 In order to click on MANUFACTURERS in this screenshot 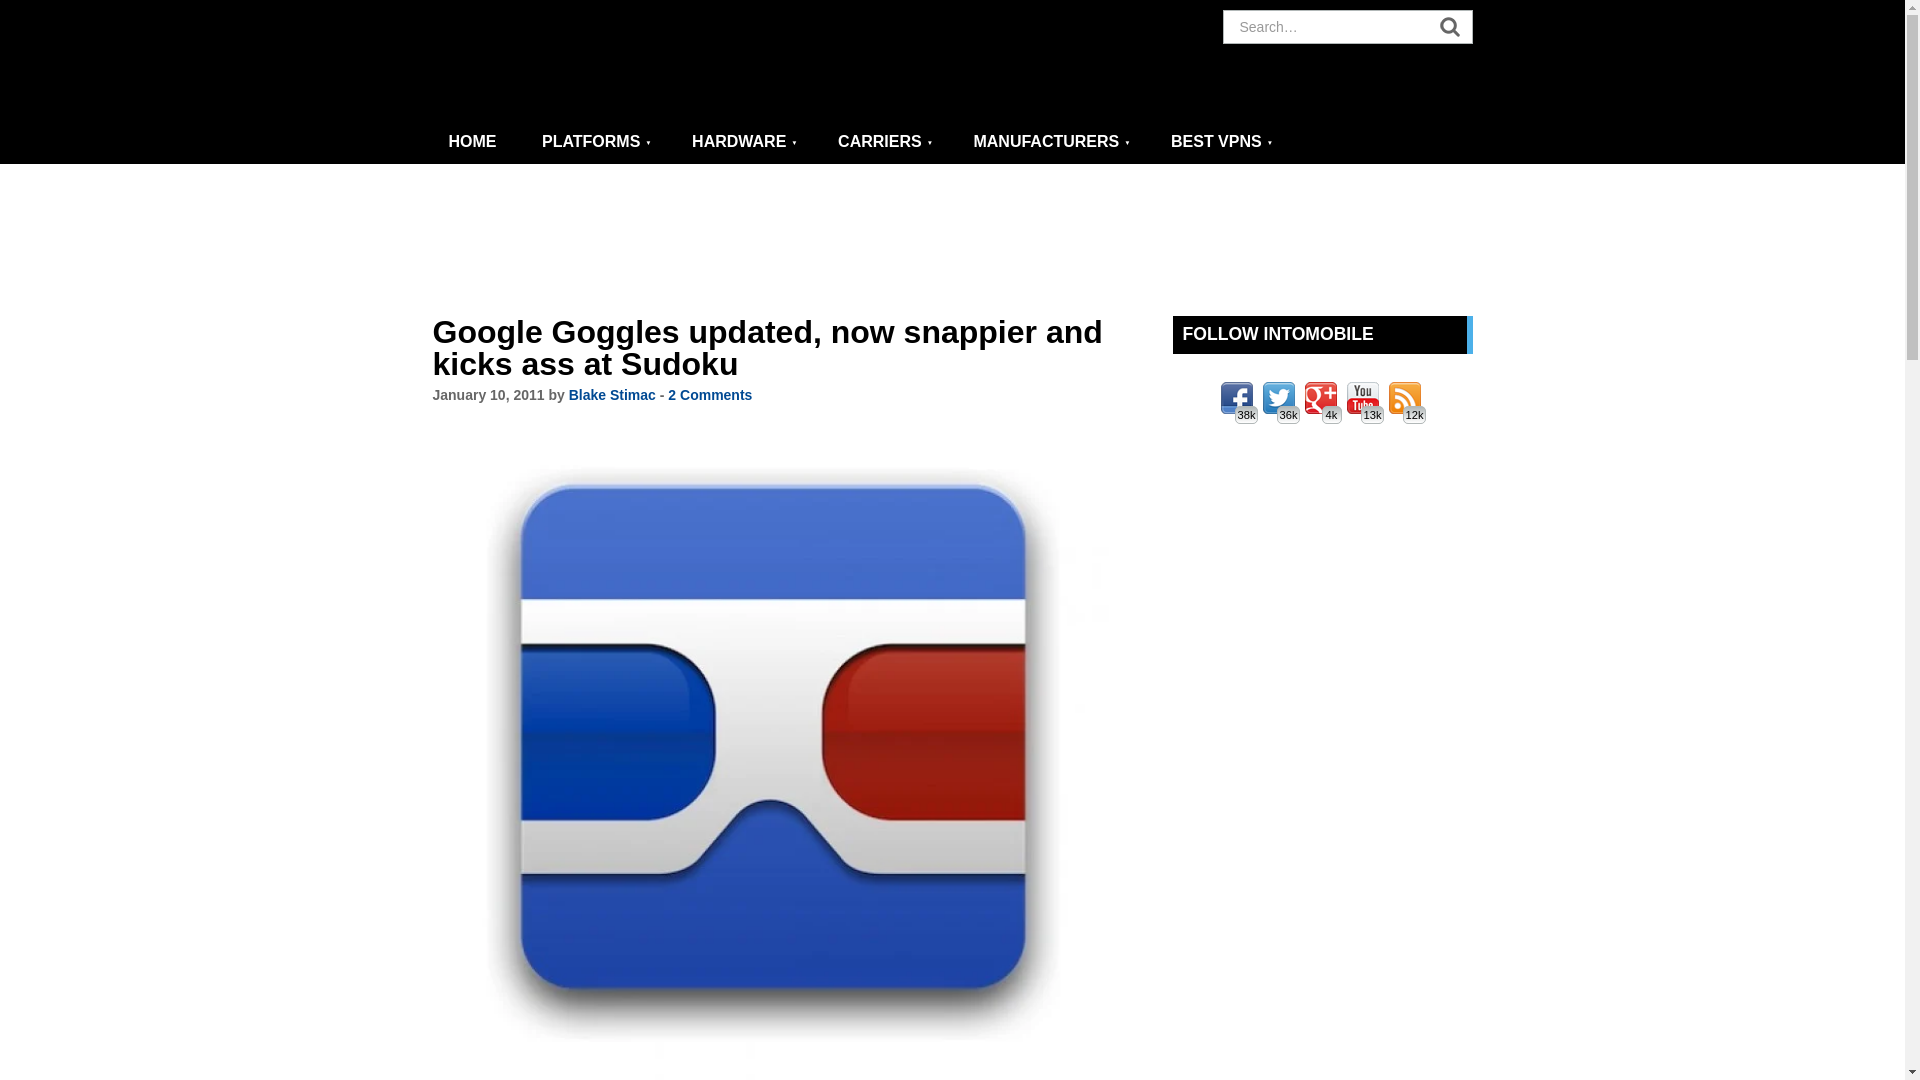, I will do `click(1051, 142)`.